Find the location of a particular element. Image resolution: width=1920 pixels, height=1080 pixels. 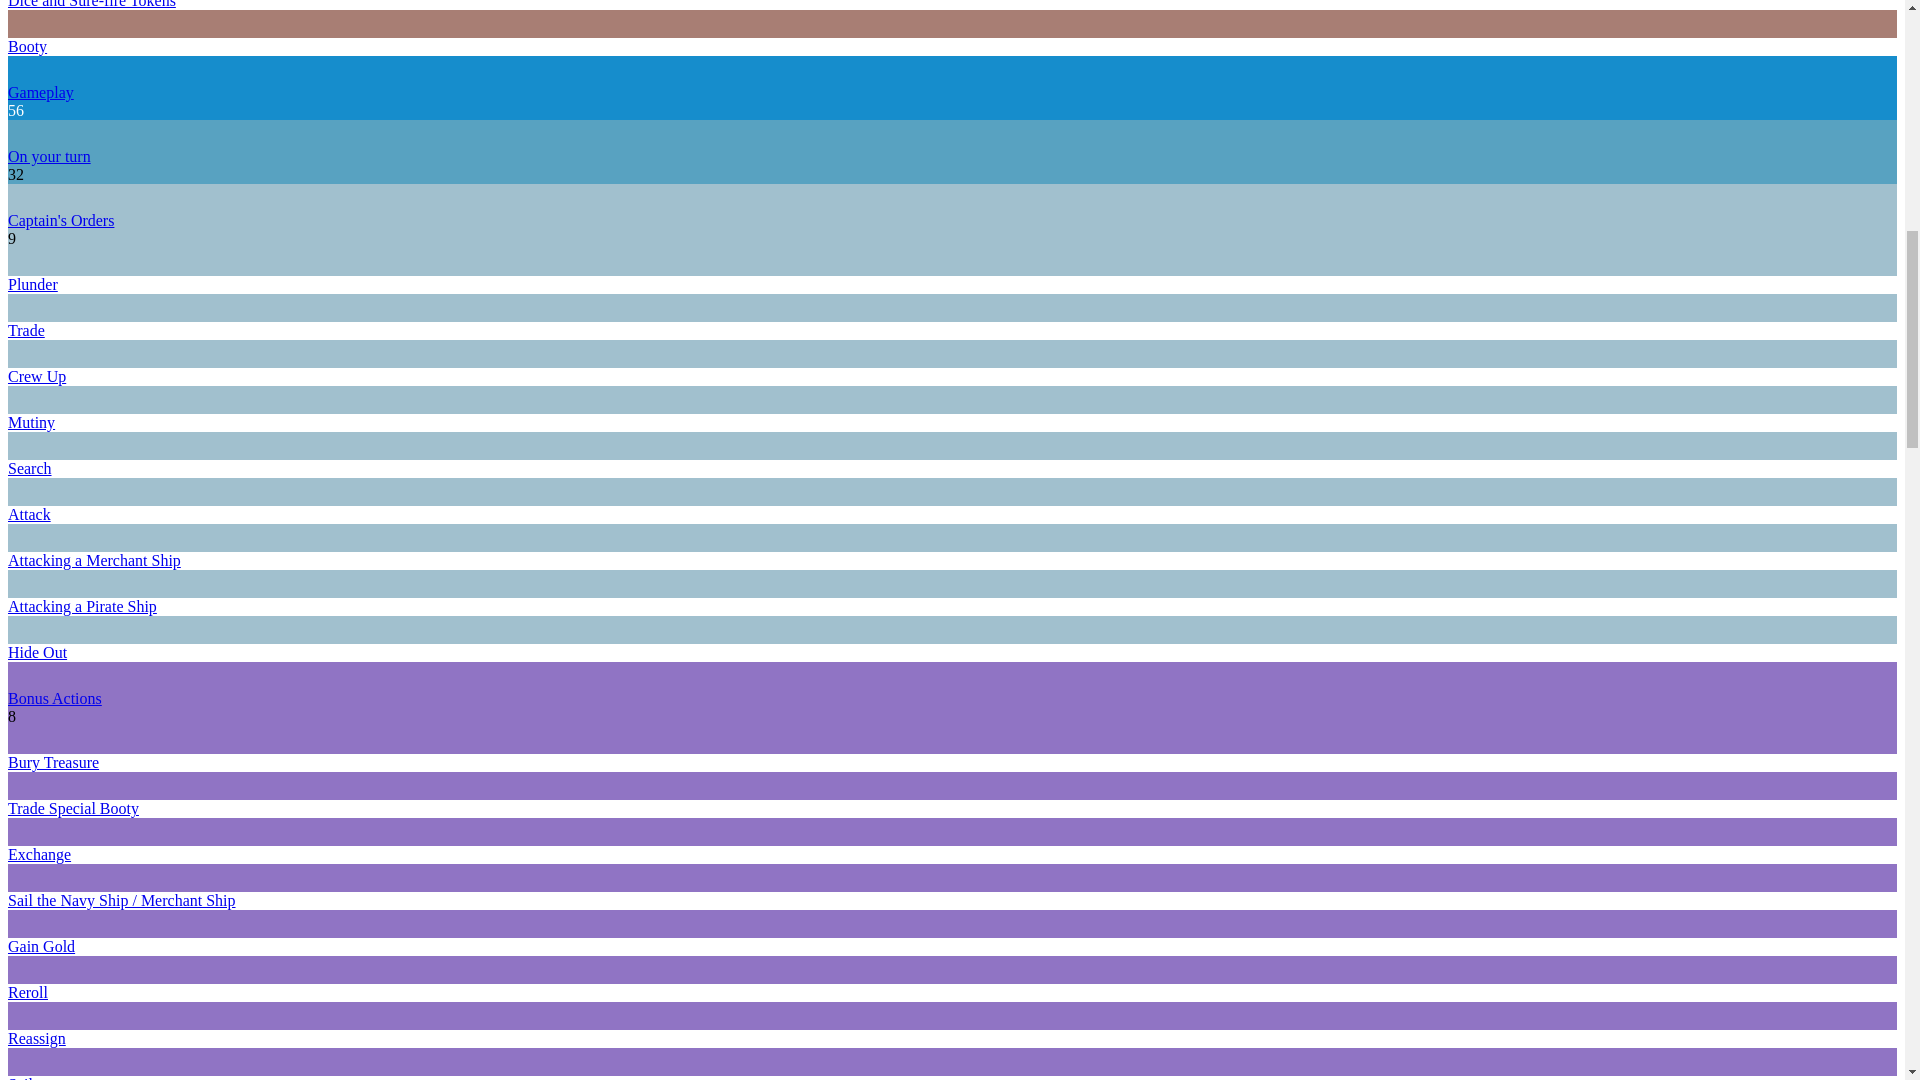

Hide Out is located at coordinates (37, 652).